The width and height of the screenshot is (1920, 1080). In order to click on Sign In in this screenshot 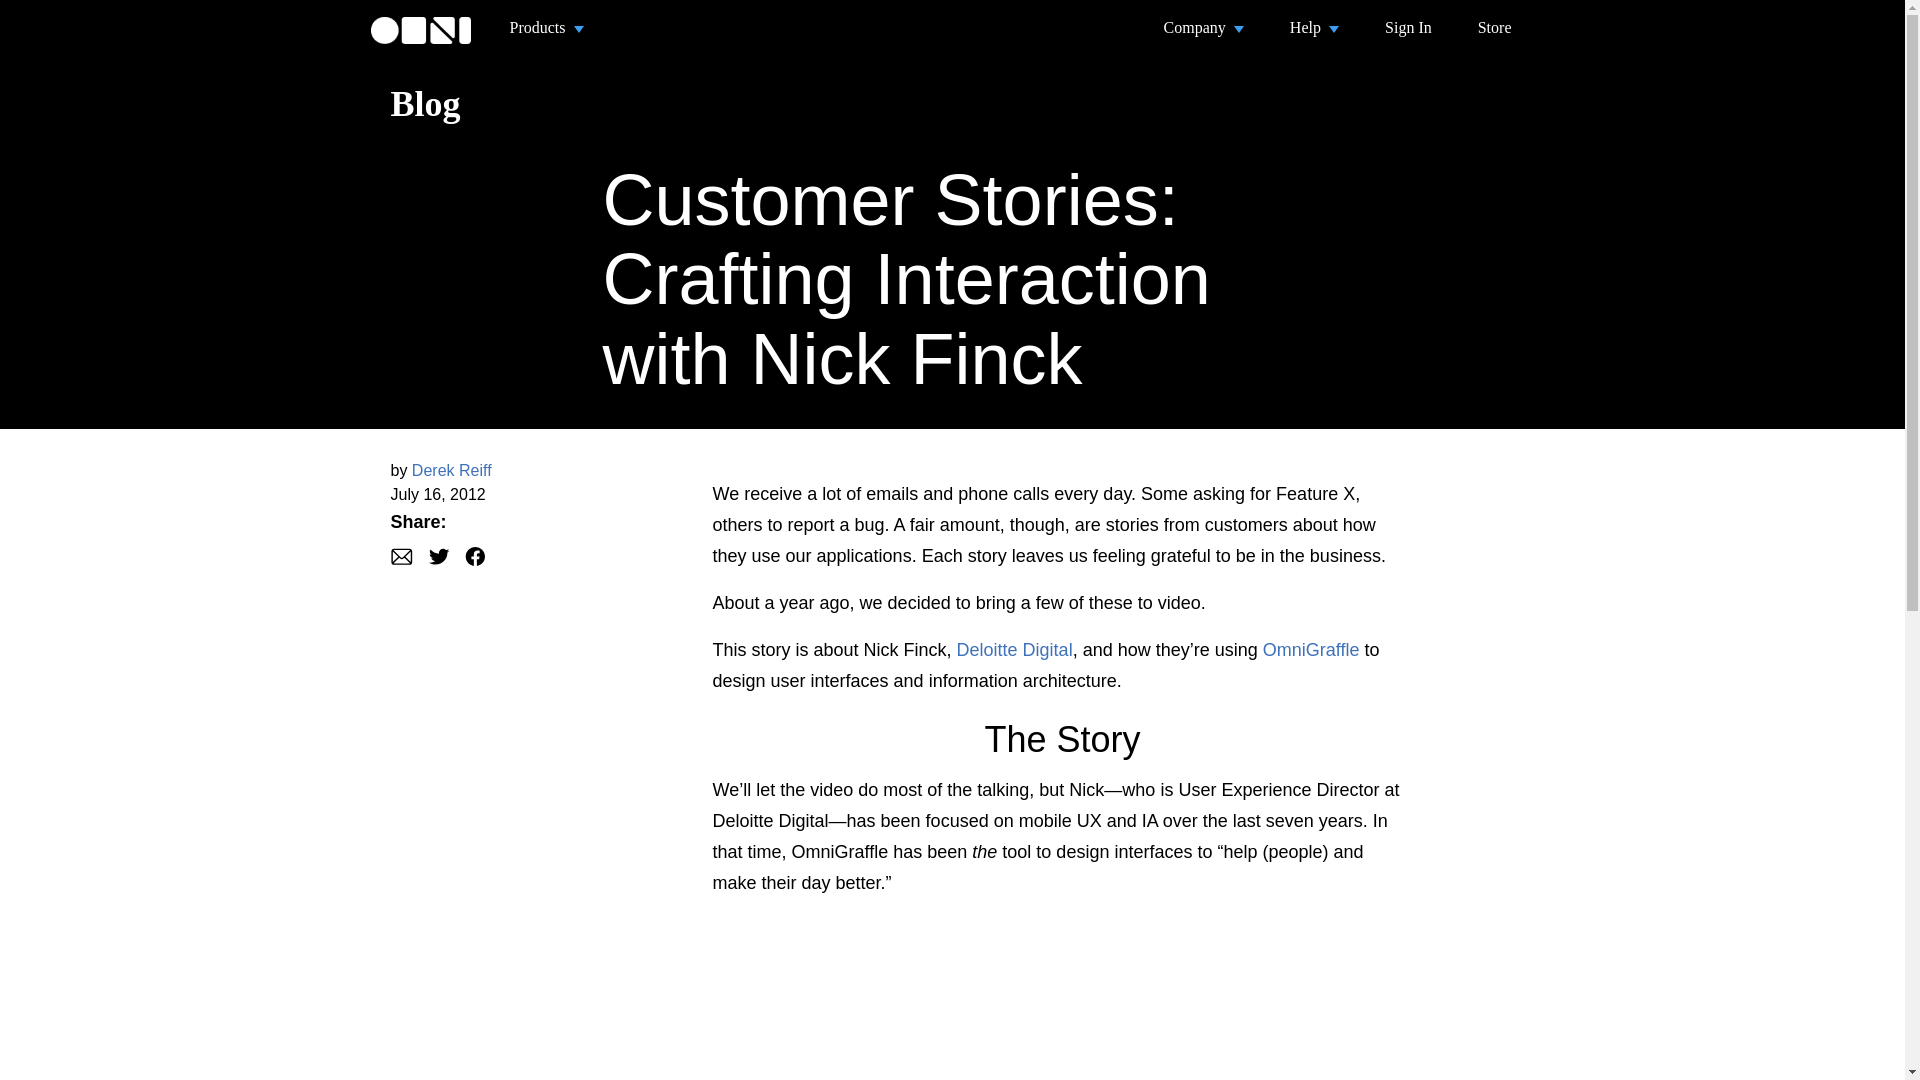, I will do `click(1408, 28)`.